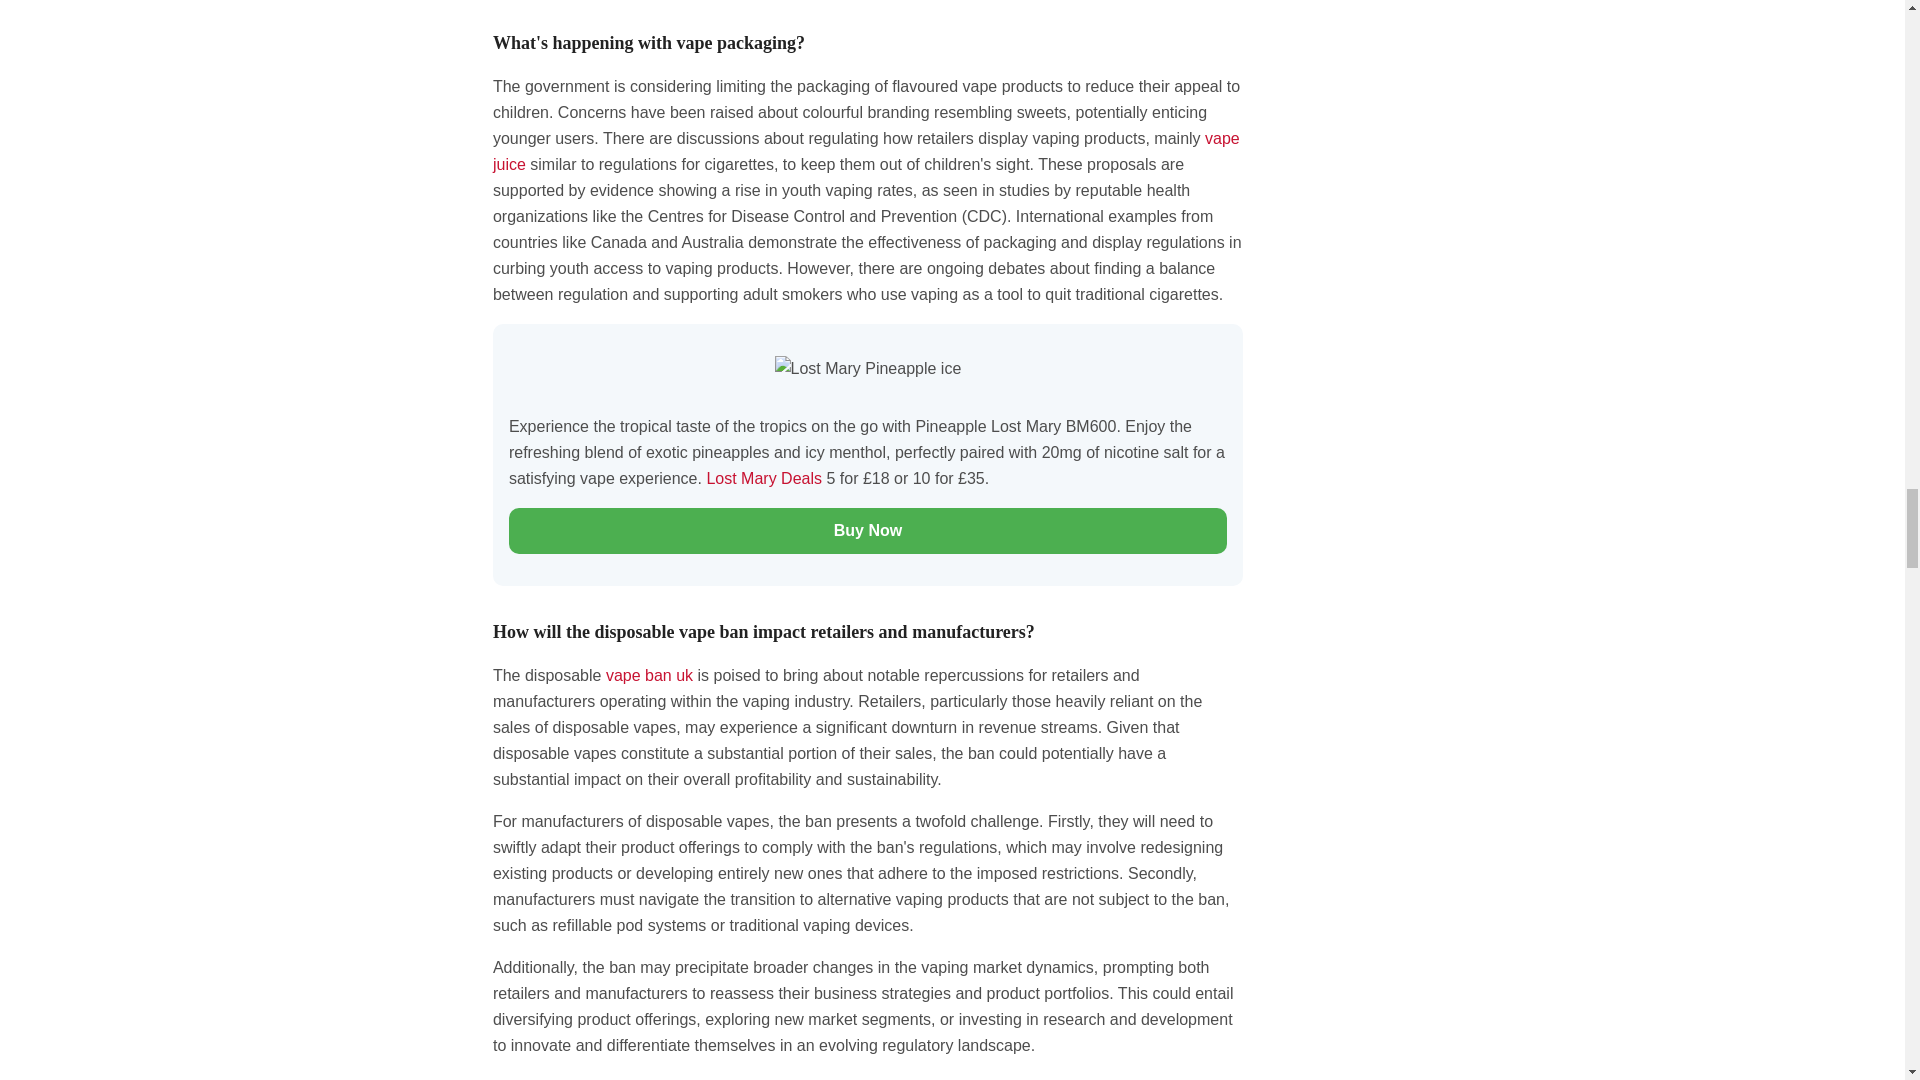 The image size is (1920, 1080). Describe the element at coordinates (866, 150) in the screenshot. I see `shortfill e-liquids` at that location.